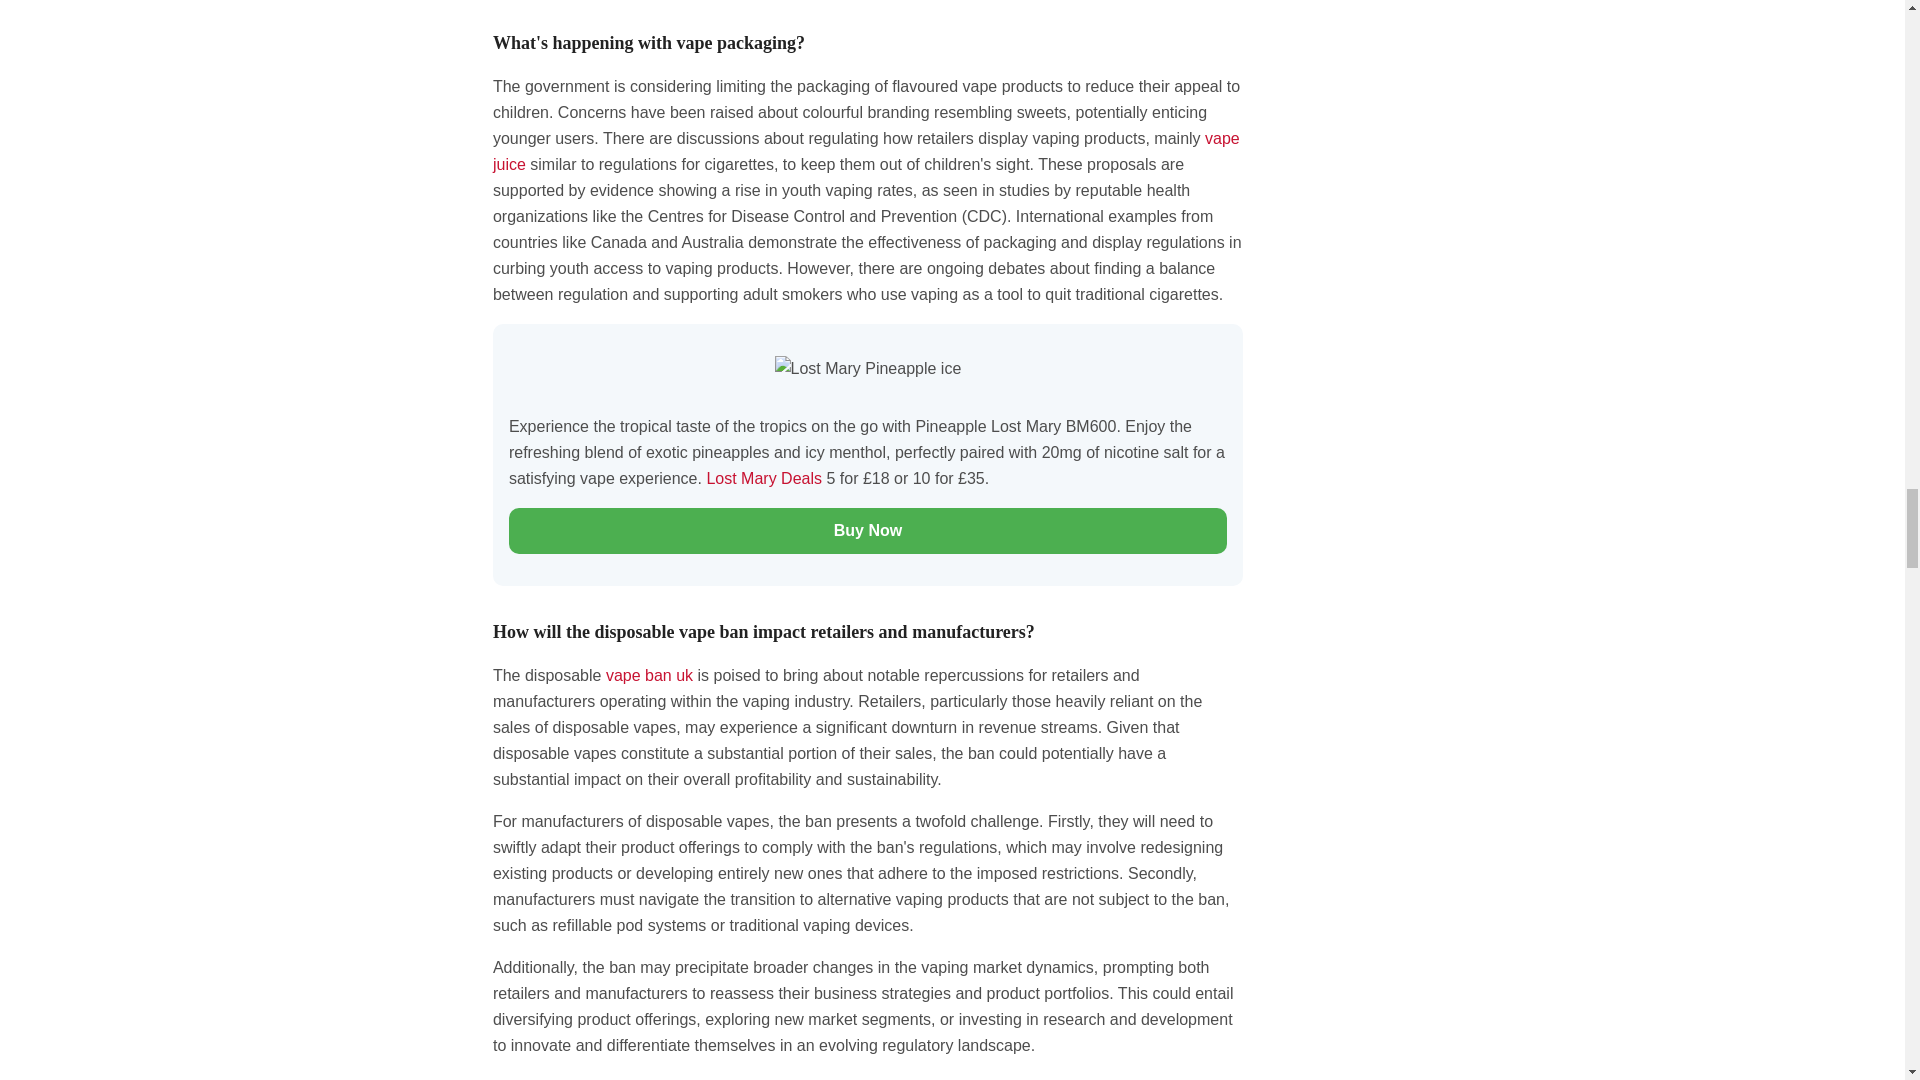 The image size is (1920, 1080). Describe the element at coordinates (866, 150) in the screenshot. I see `shortfill e-liquids` at that location.